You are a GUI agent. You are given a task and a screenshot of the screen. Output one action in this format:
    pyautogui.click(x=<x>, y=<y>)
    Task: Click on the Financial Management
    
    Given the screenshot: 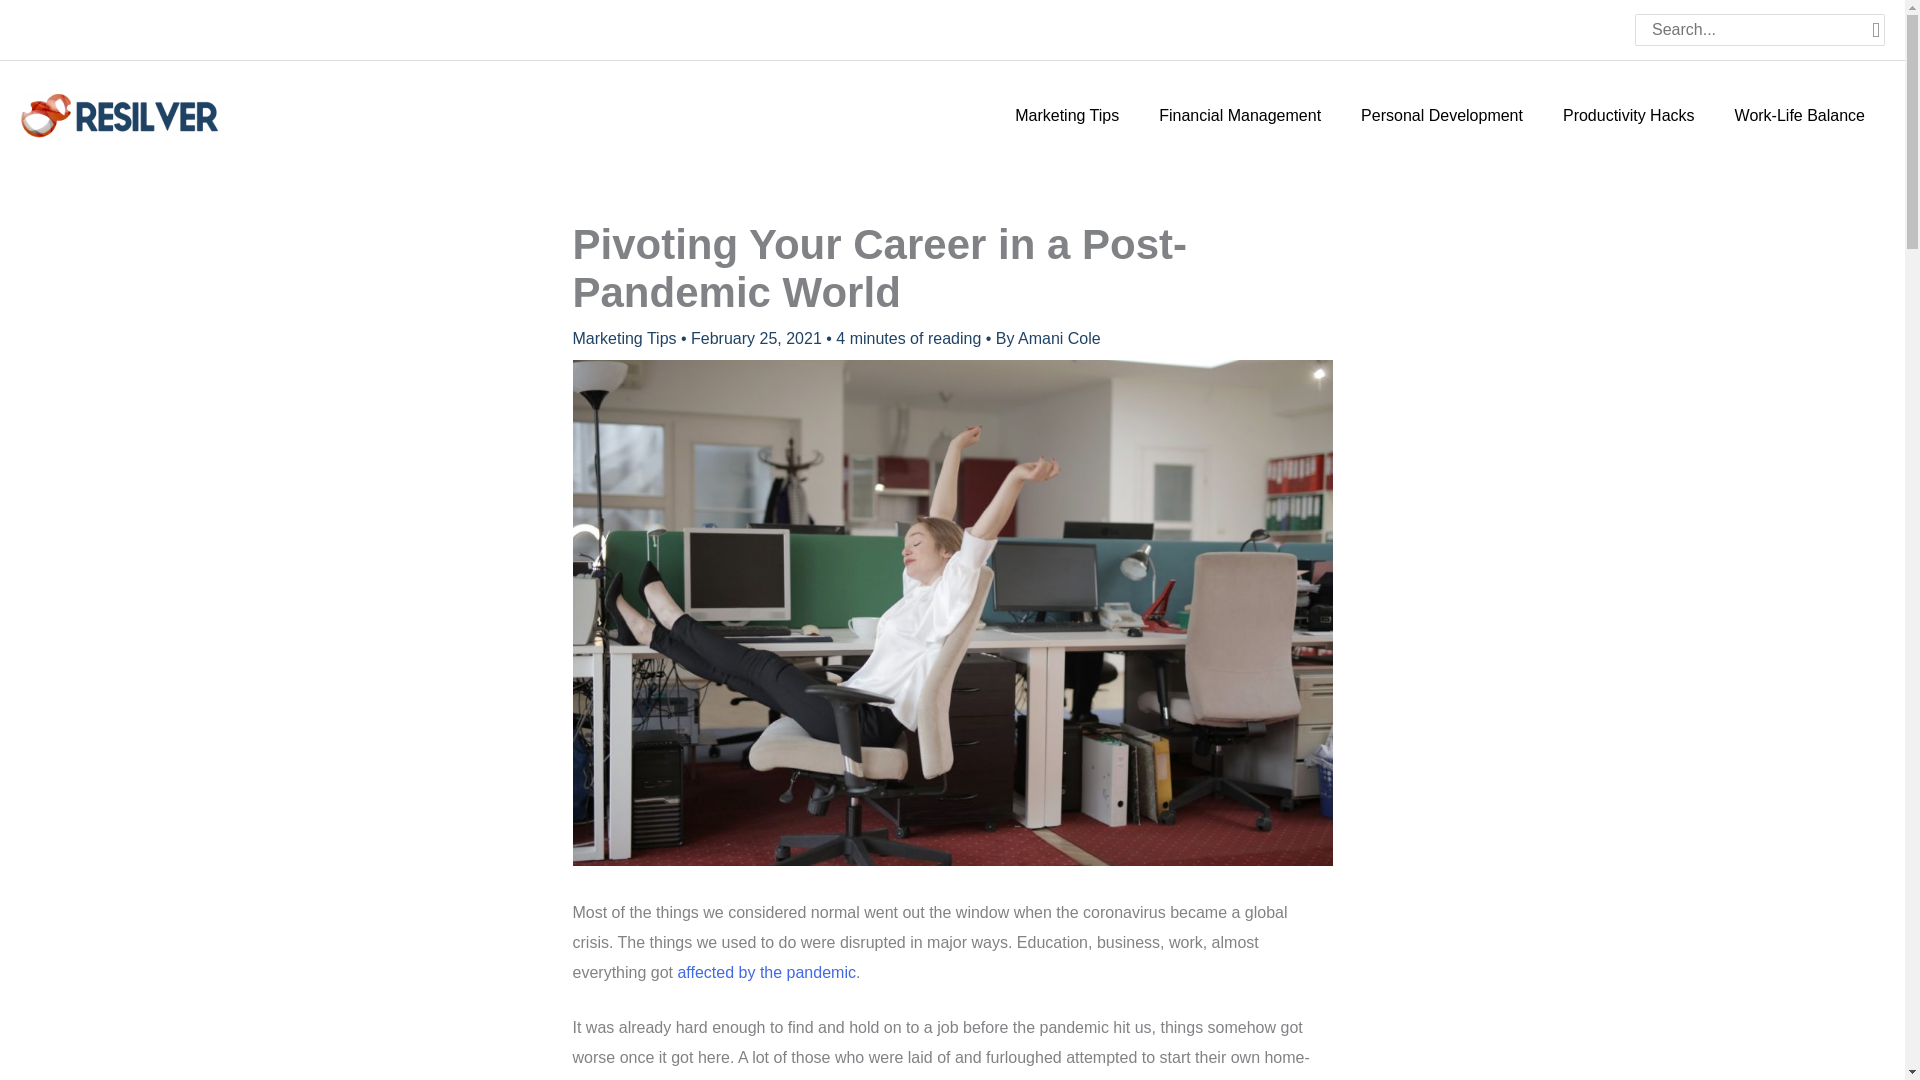 What is the action you would take?
    pyautogui.click(x=1239, y=116)
    